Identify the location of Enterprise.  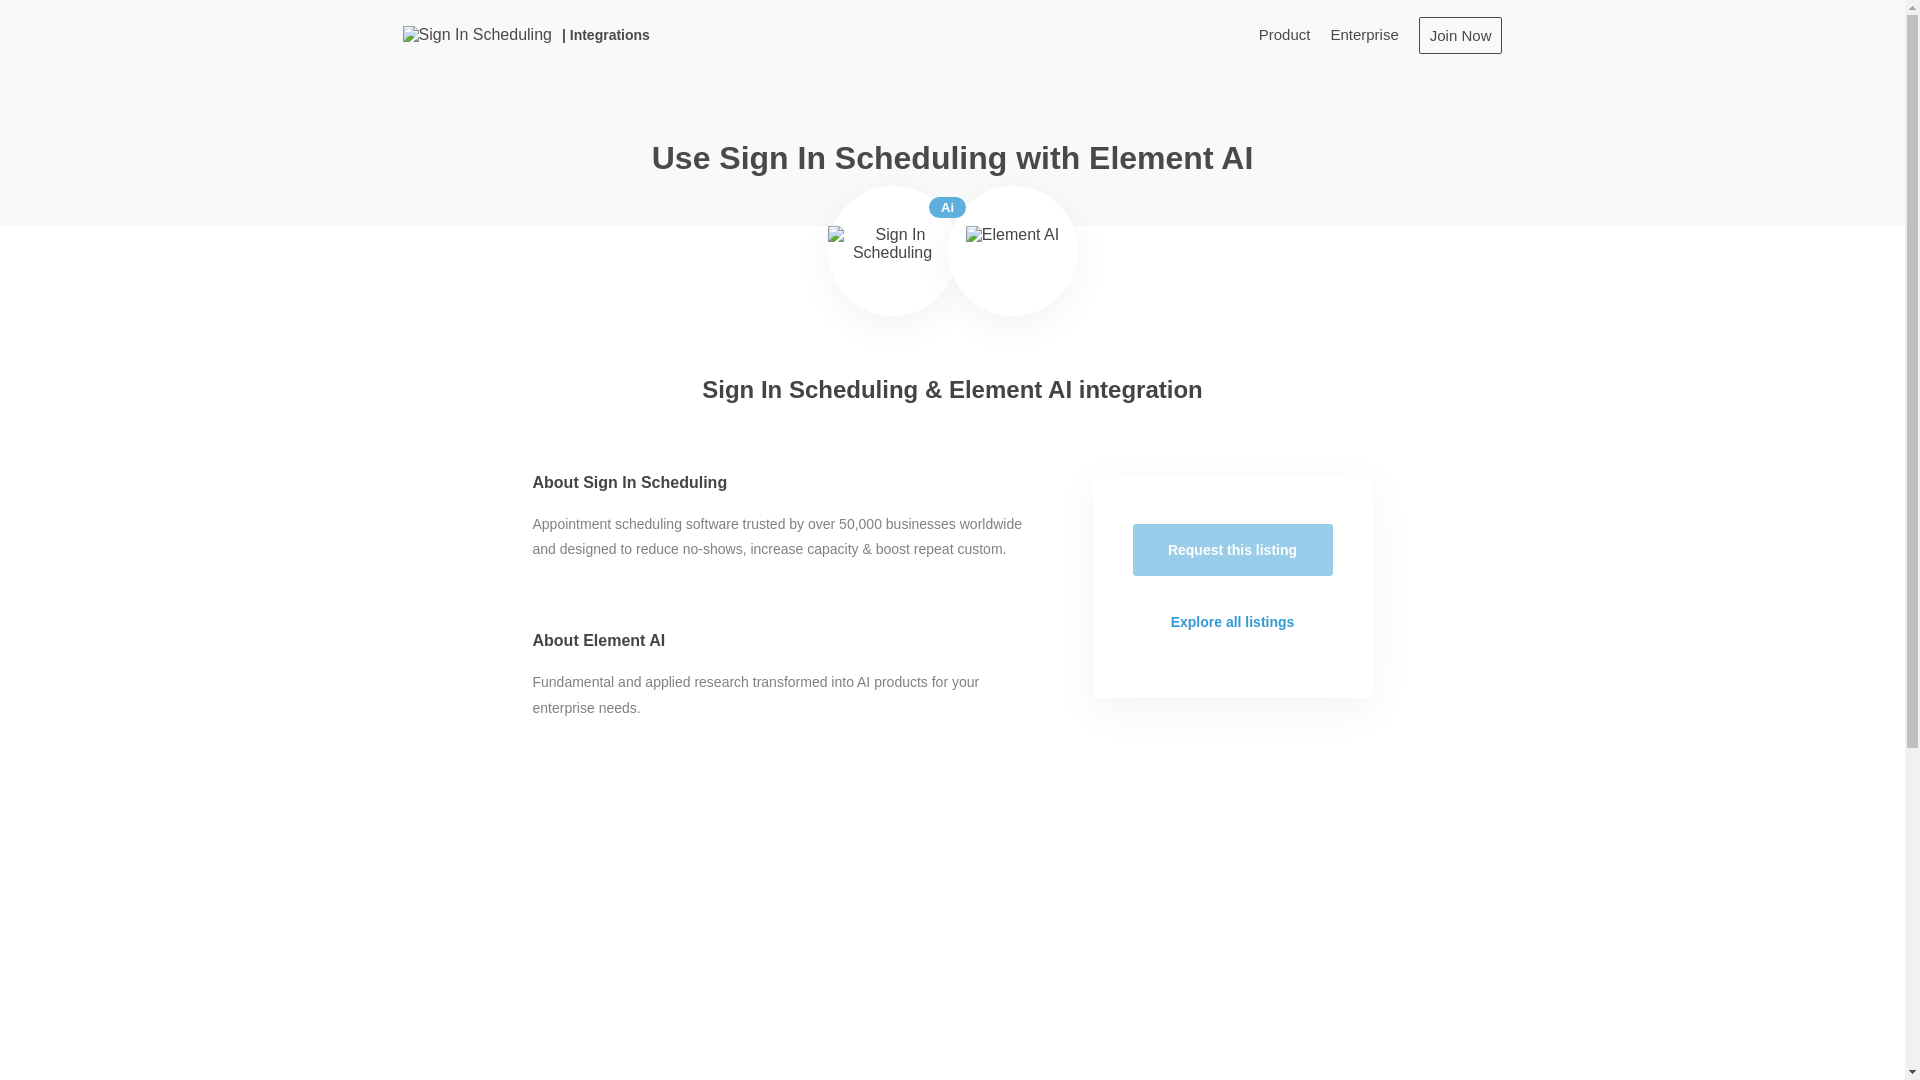
(1364, 34).